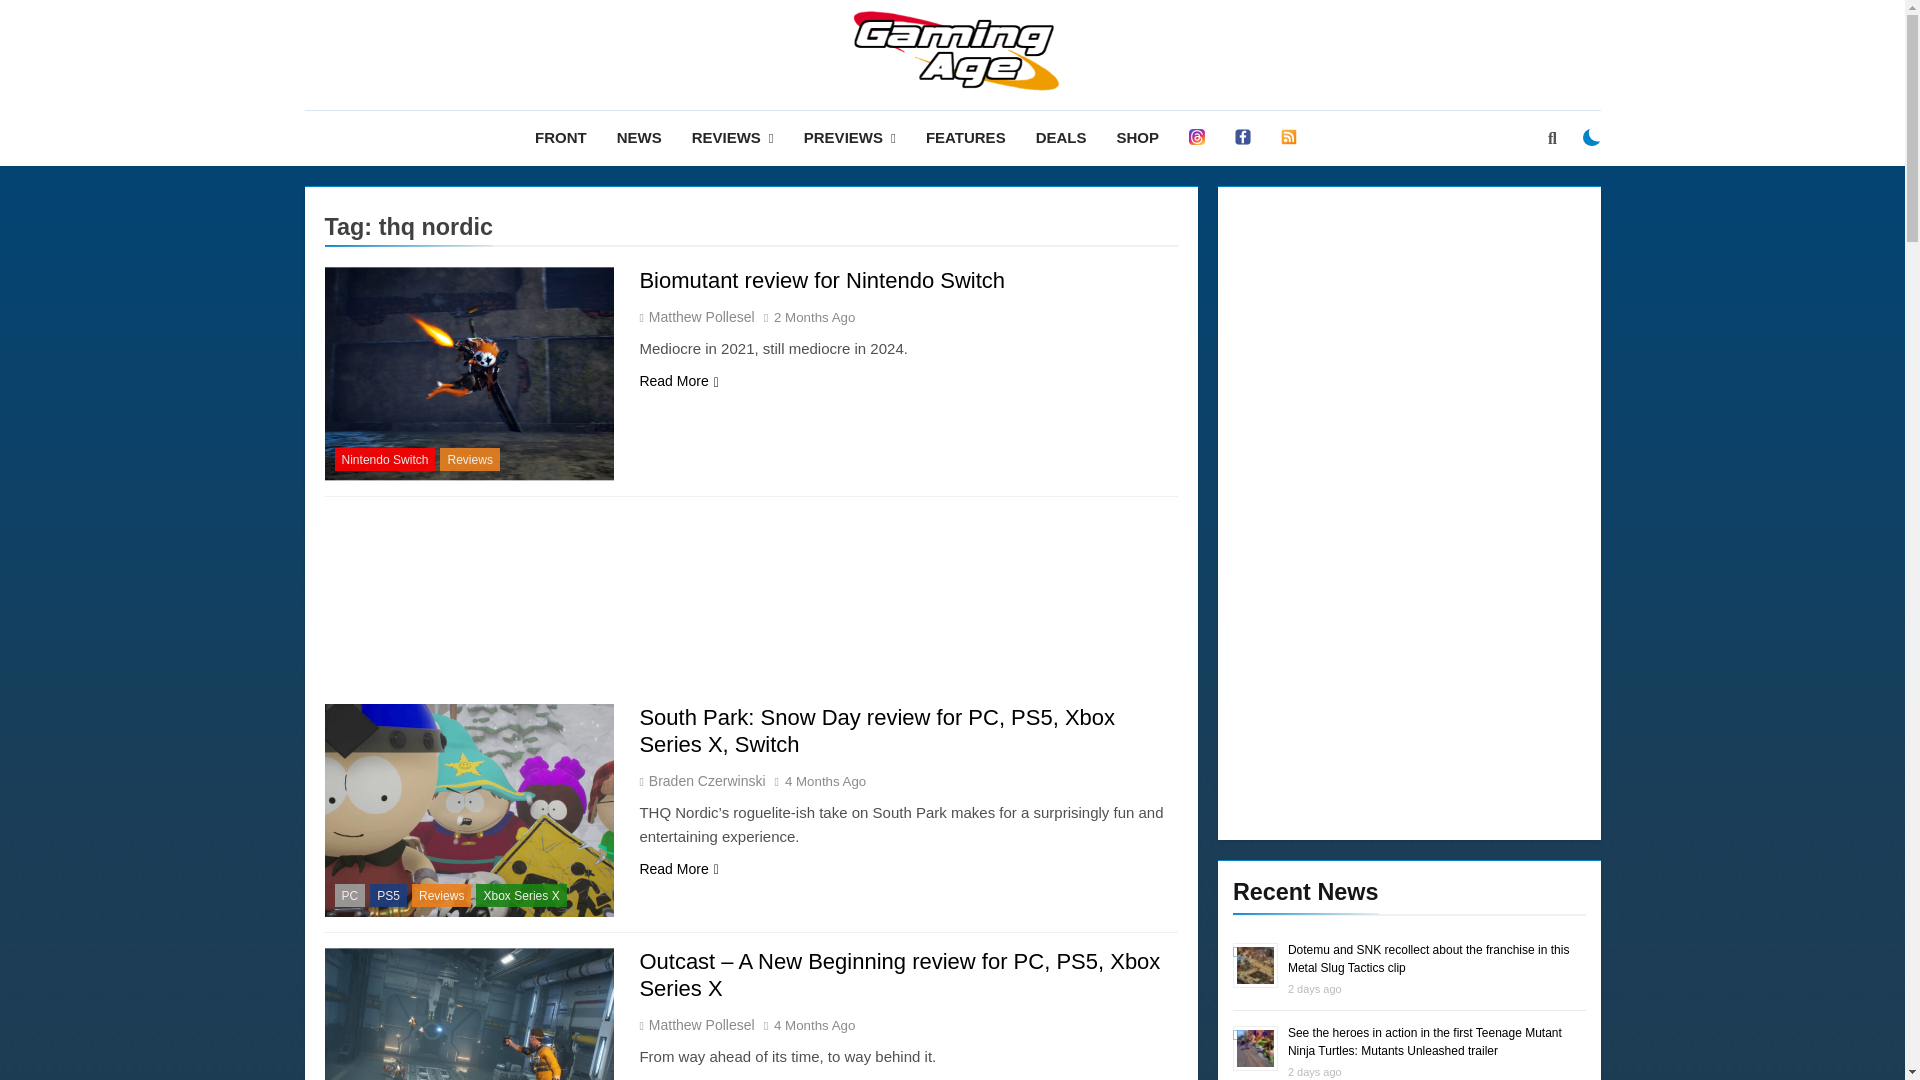 Image resolution: width=1920 pixels, height=1080 pixels. What do you see at coordinates (750, 603) in the screenshot?
I see `Advertisement` at bounding box center [750, 603].